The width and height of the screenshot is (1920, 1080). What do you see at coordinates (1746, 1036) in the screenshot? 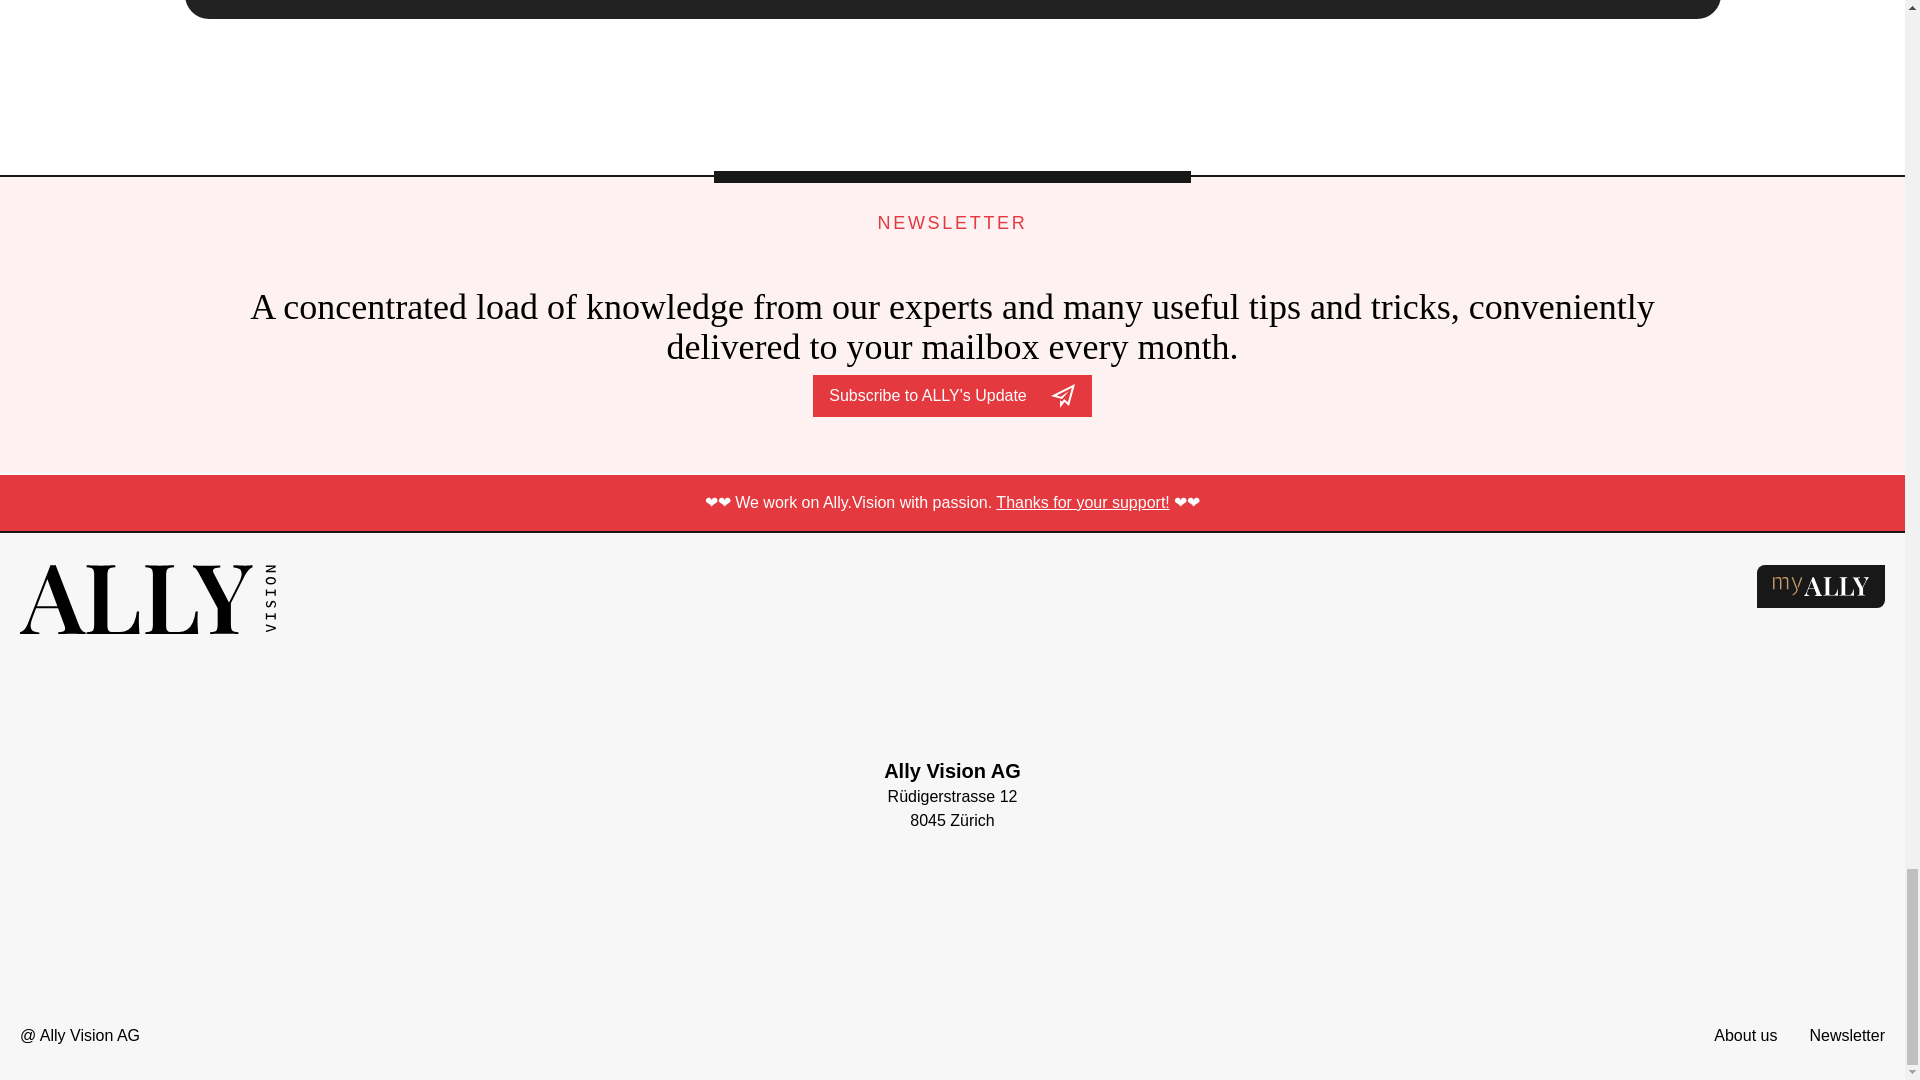
I see `About us` at bounding box center [1746, 1036].